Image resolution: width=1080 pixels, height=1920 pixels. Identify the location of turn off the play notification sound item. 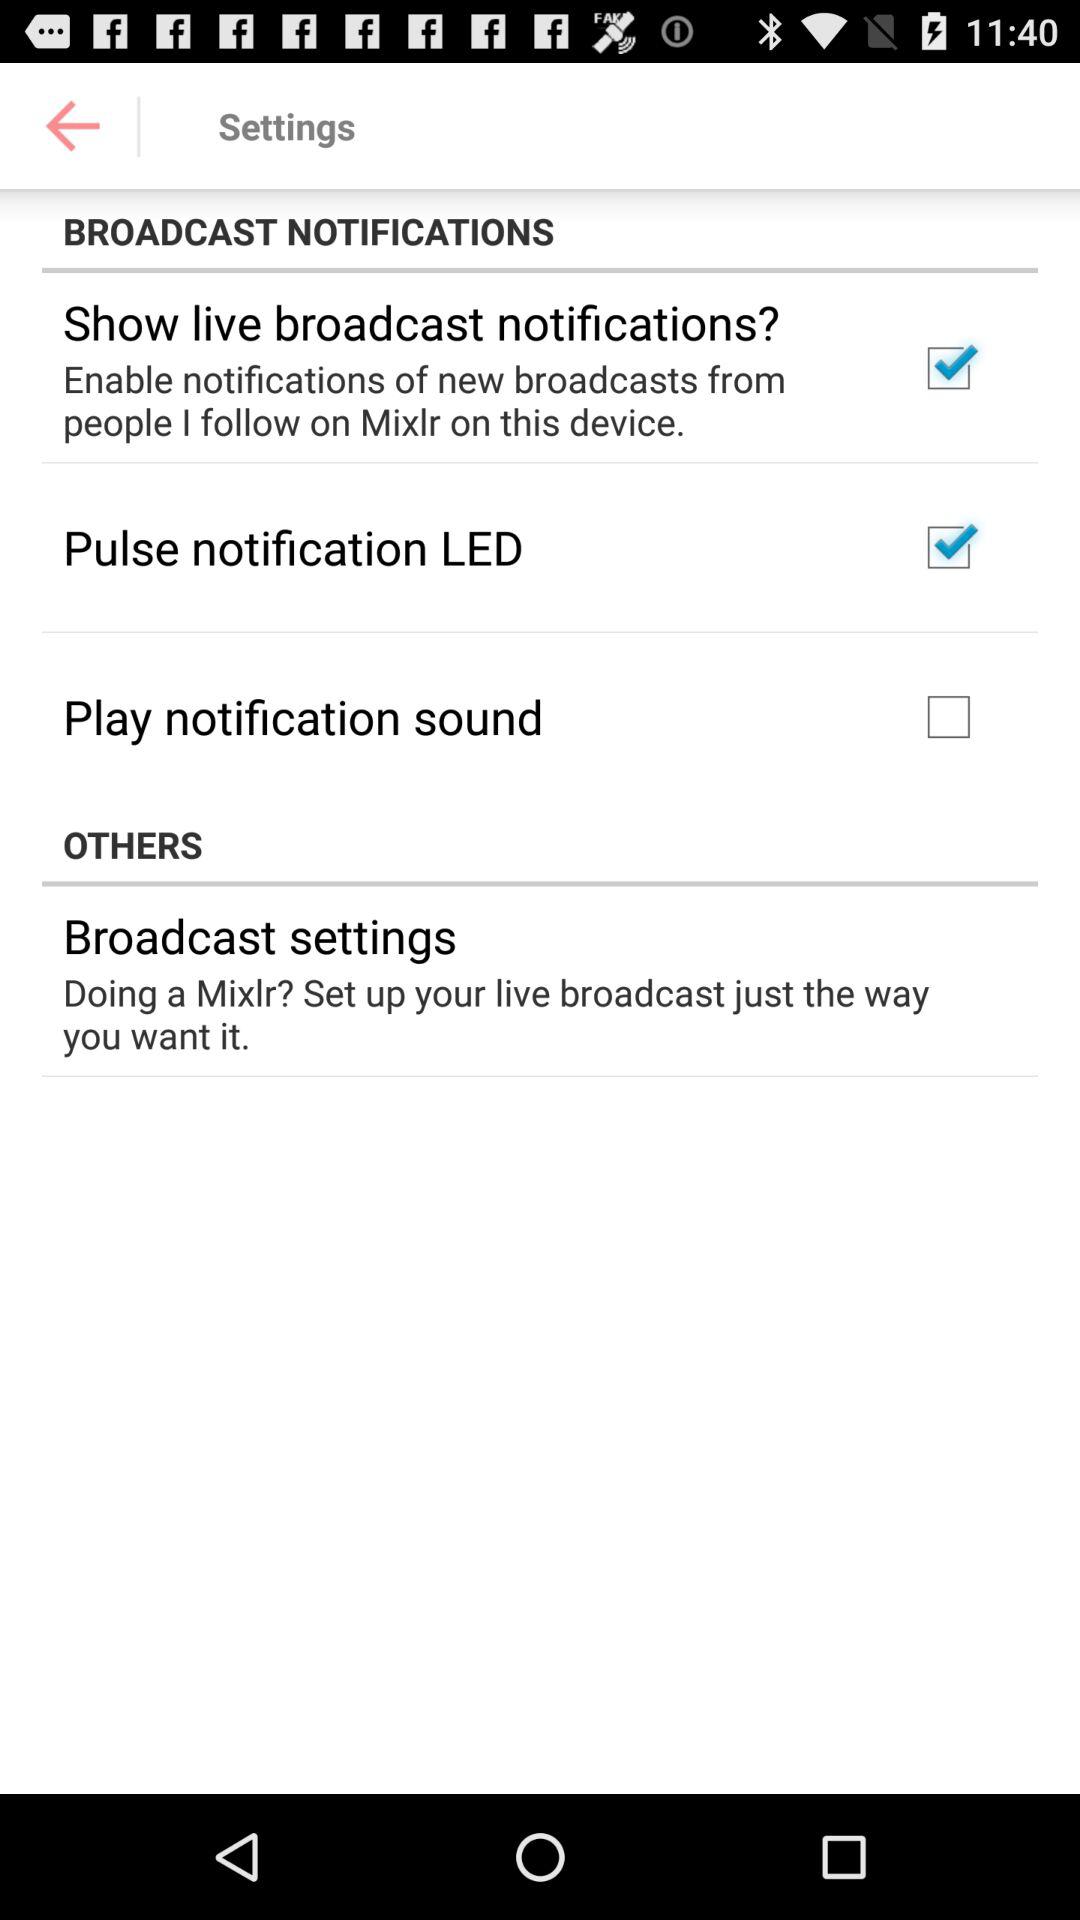
(303, 716).